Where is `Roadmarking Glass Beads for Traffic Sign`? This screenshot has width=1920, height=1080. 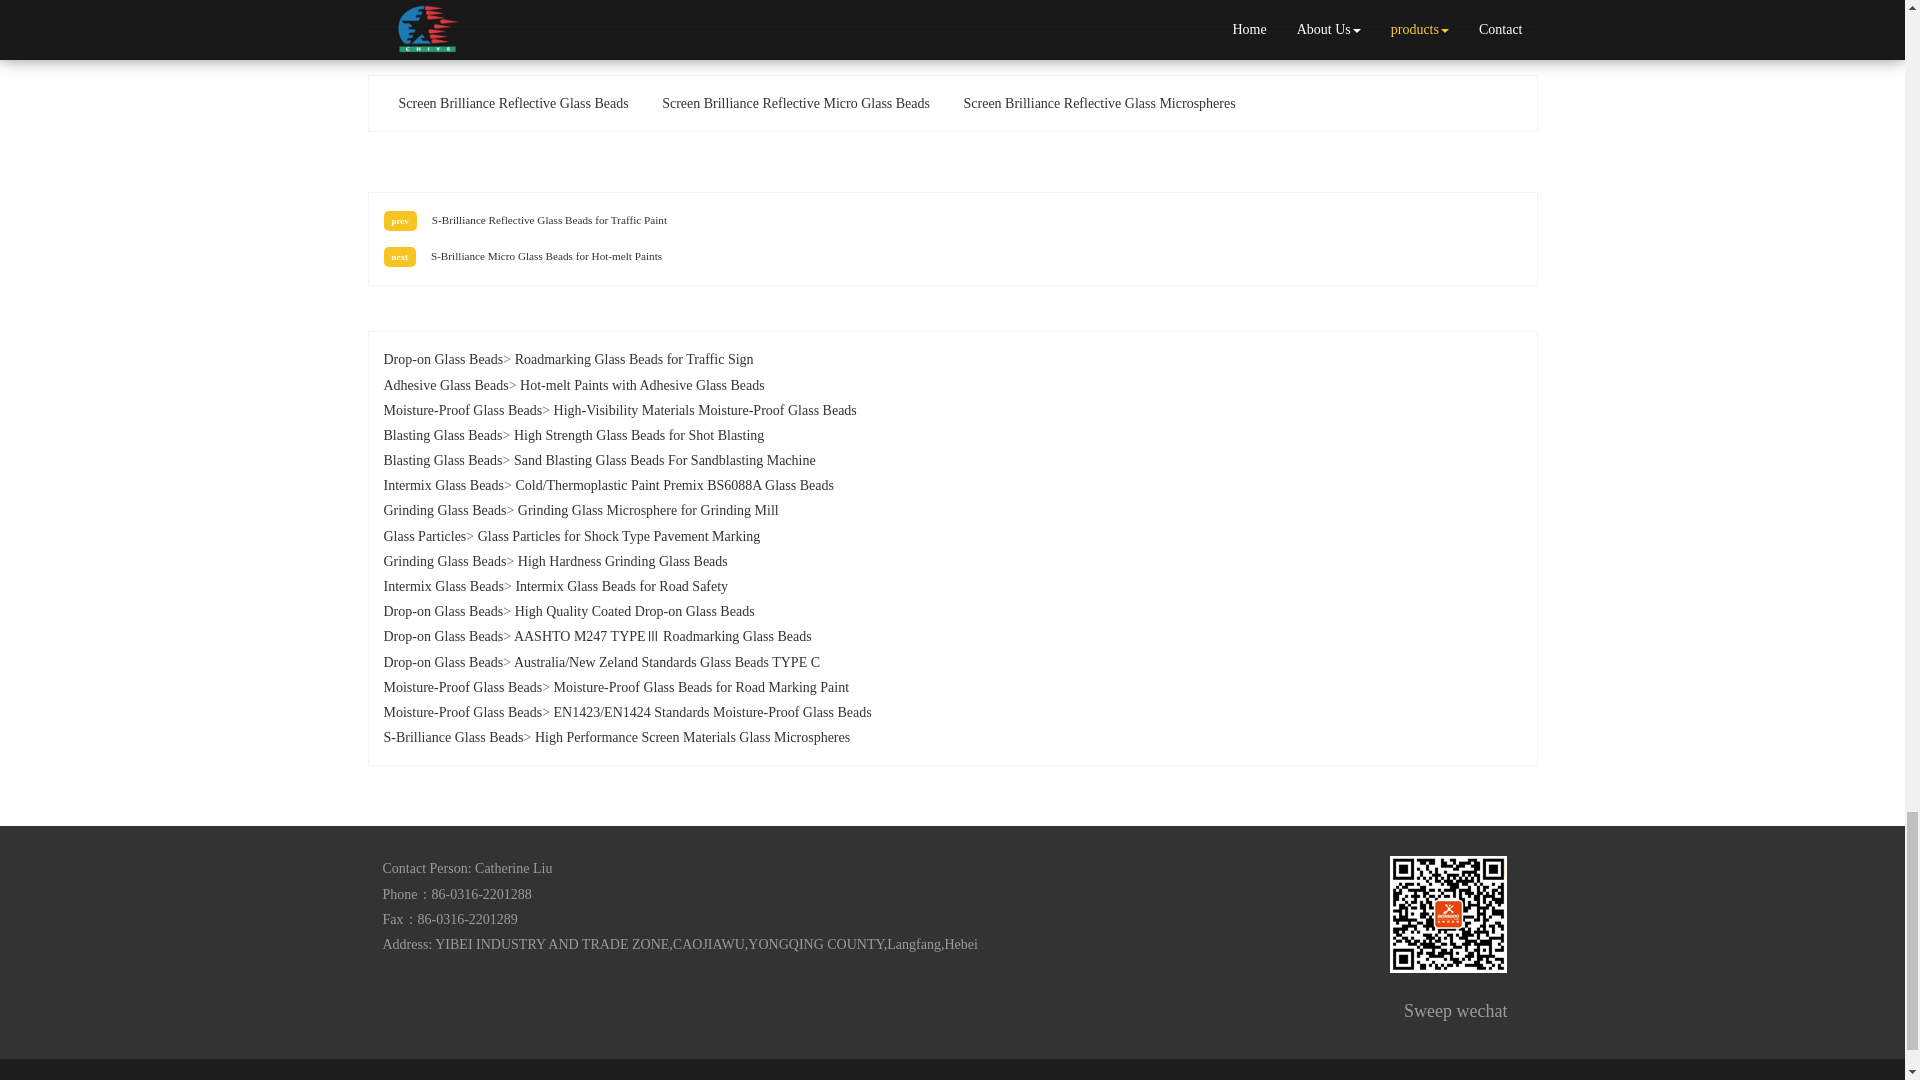 Roadmarking Glass Beads for Traffic Sign is located at coordinates (634, 360).